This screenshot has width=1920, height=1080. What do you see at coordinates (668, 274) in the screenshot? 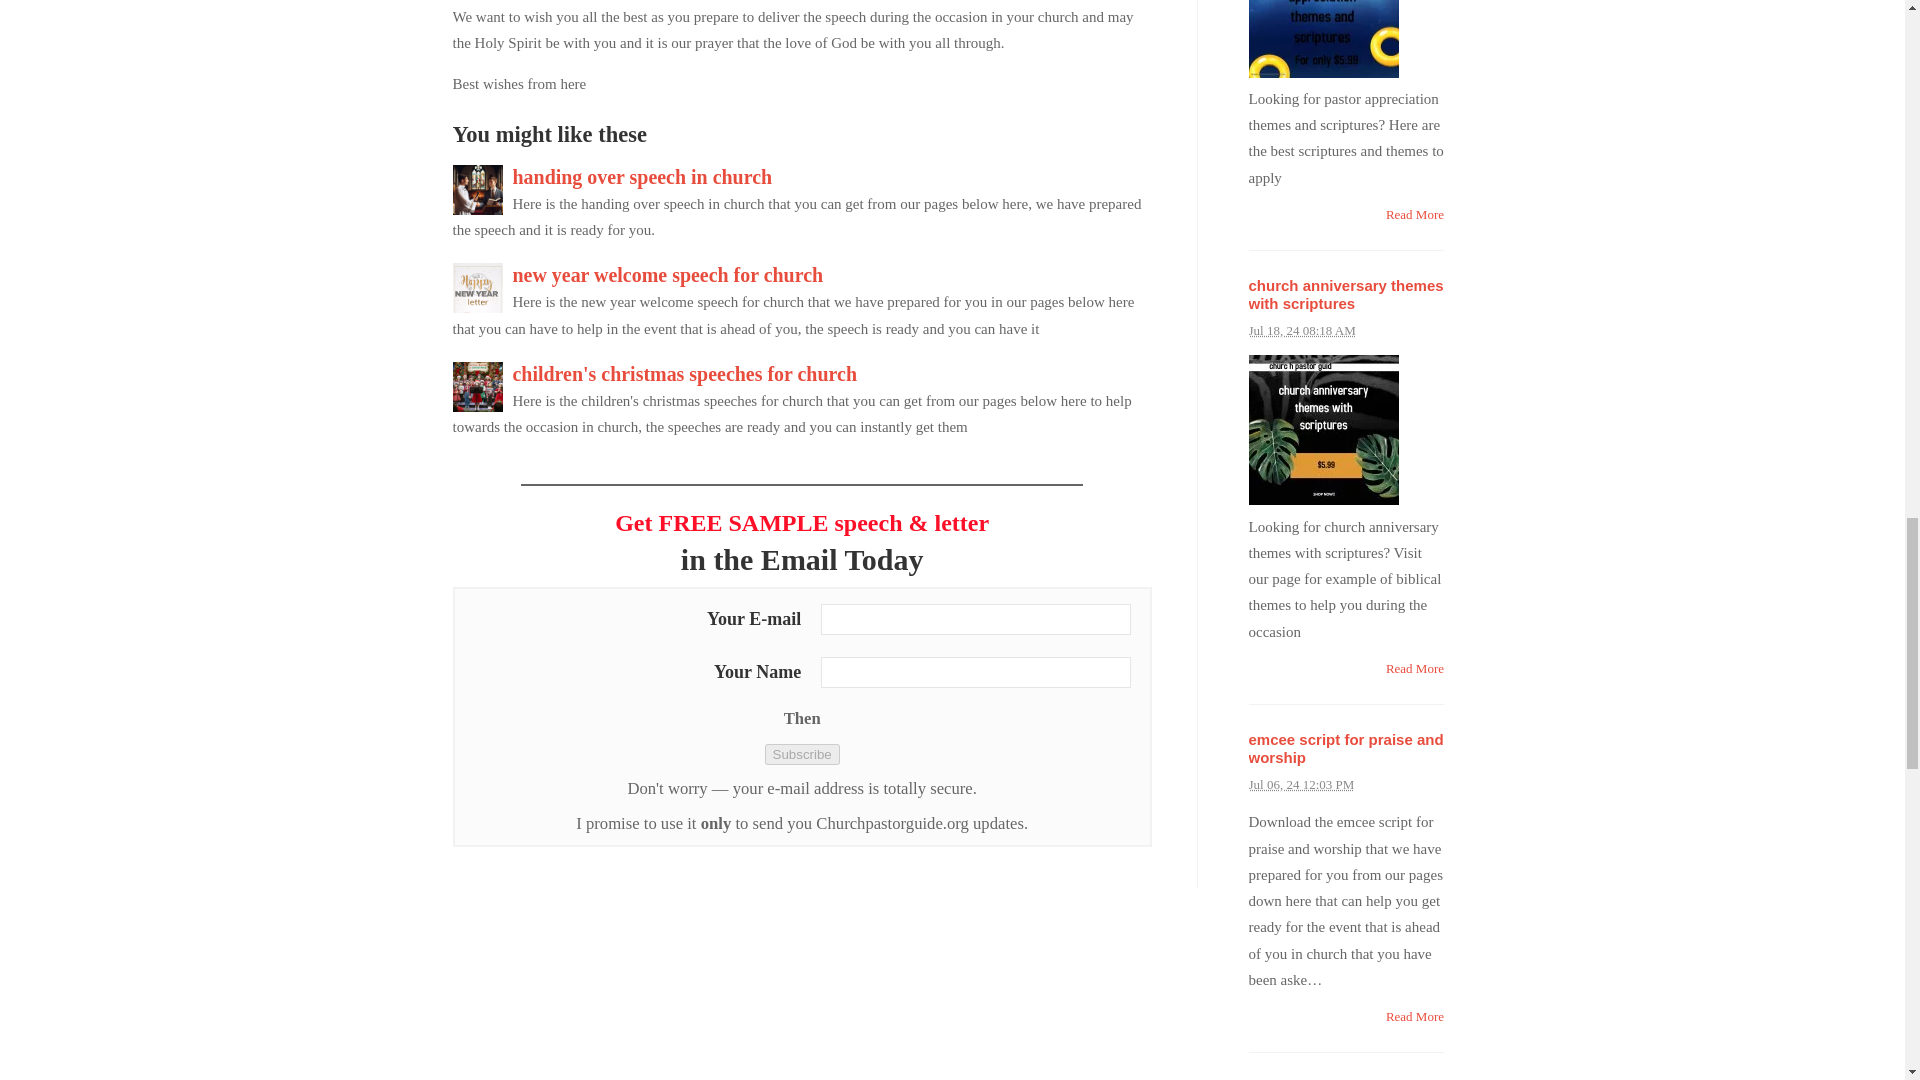
I see `new year welcome speech for church` at bounding box center [668, 274].